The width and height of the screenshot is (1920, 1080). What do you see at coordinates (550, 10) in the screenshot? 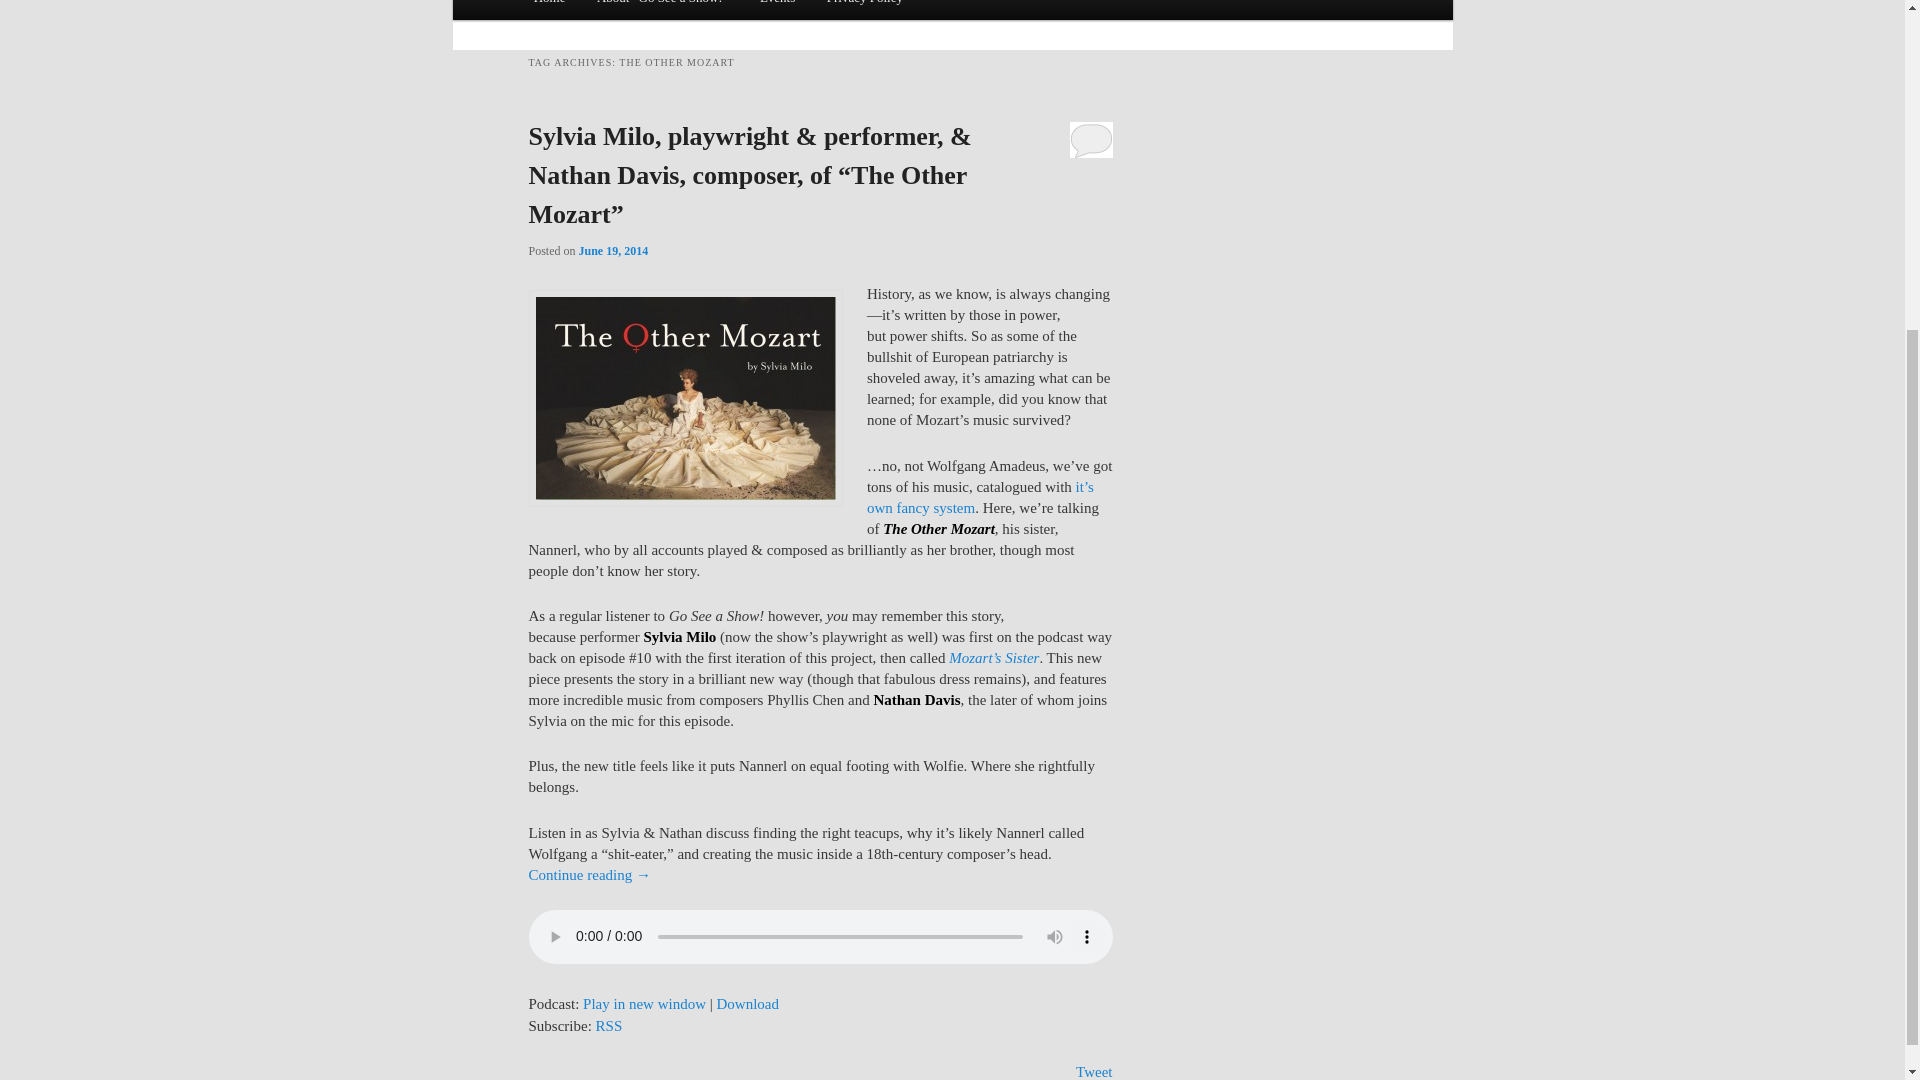
I see `Home` at bounding box center [550, 10].